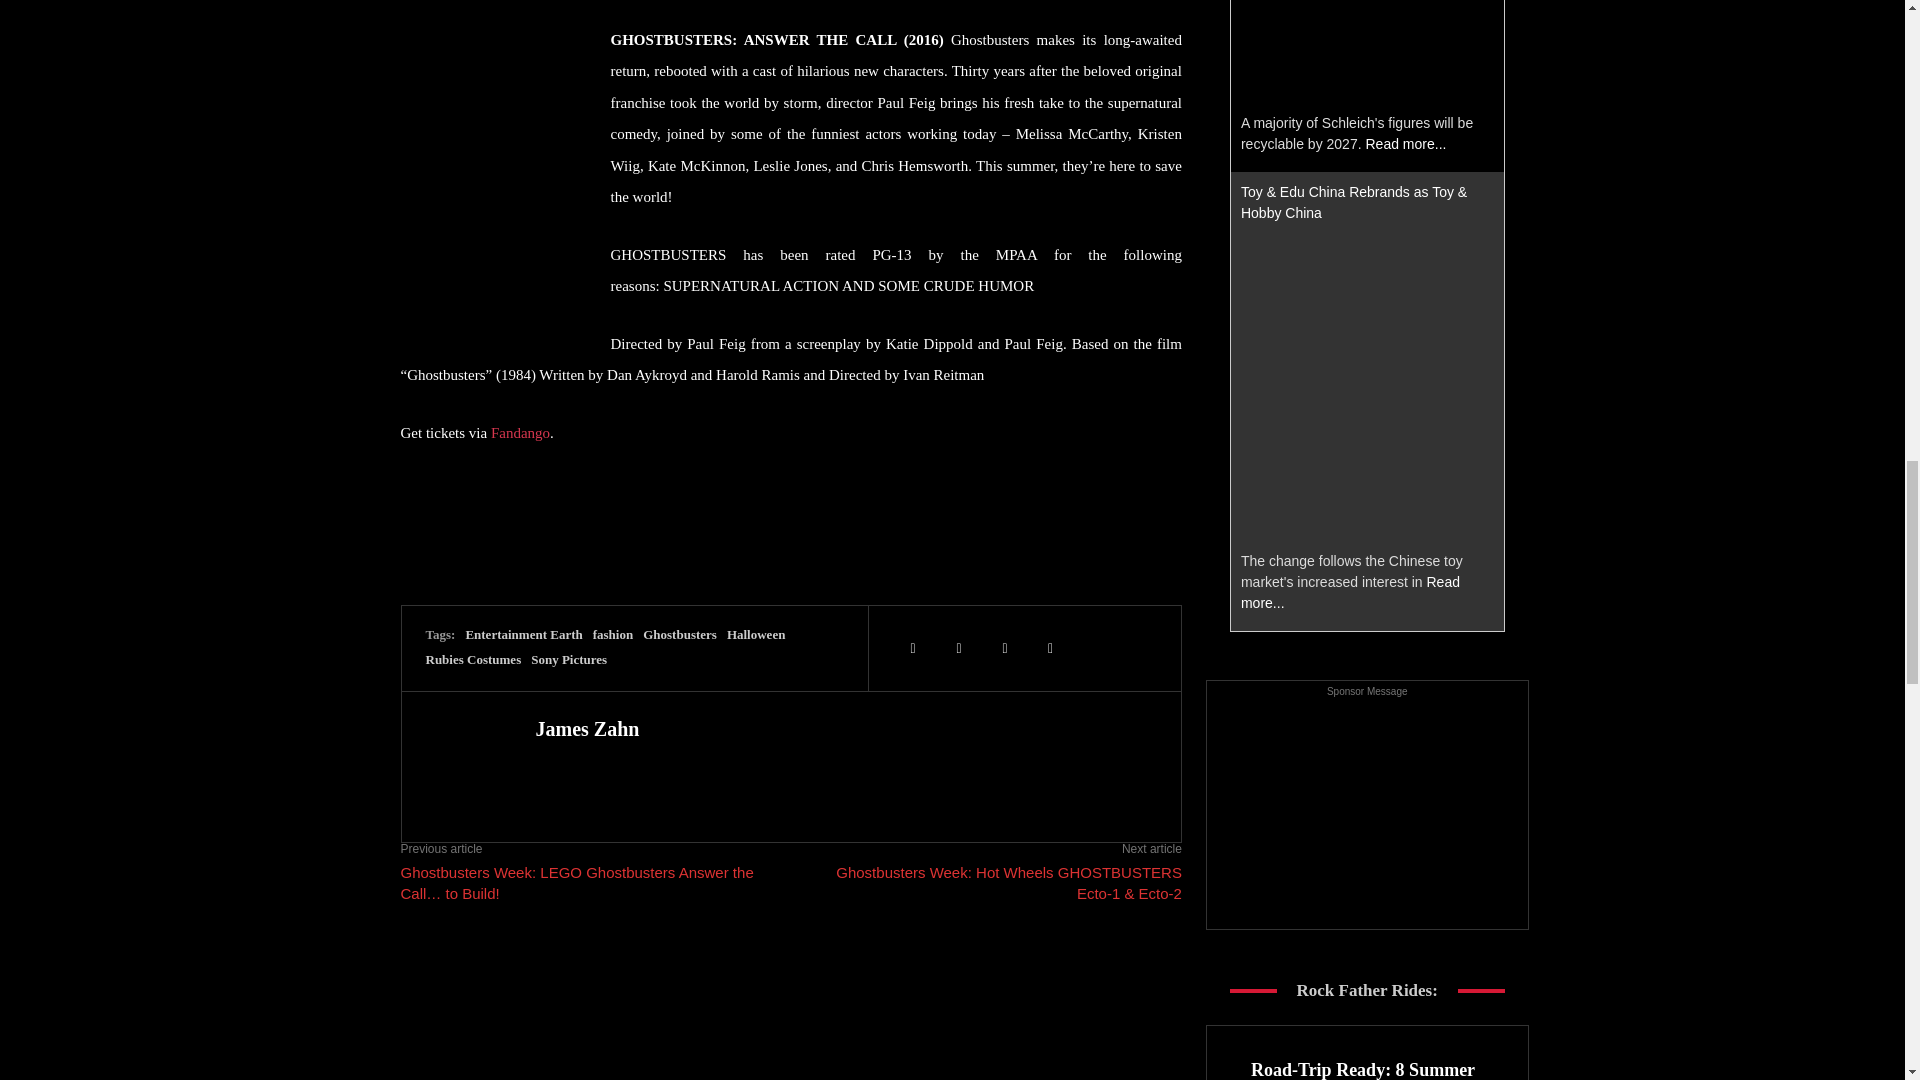  I want to click on Twitter, so click(912, 648).